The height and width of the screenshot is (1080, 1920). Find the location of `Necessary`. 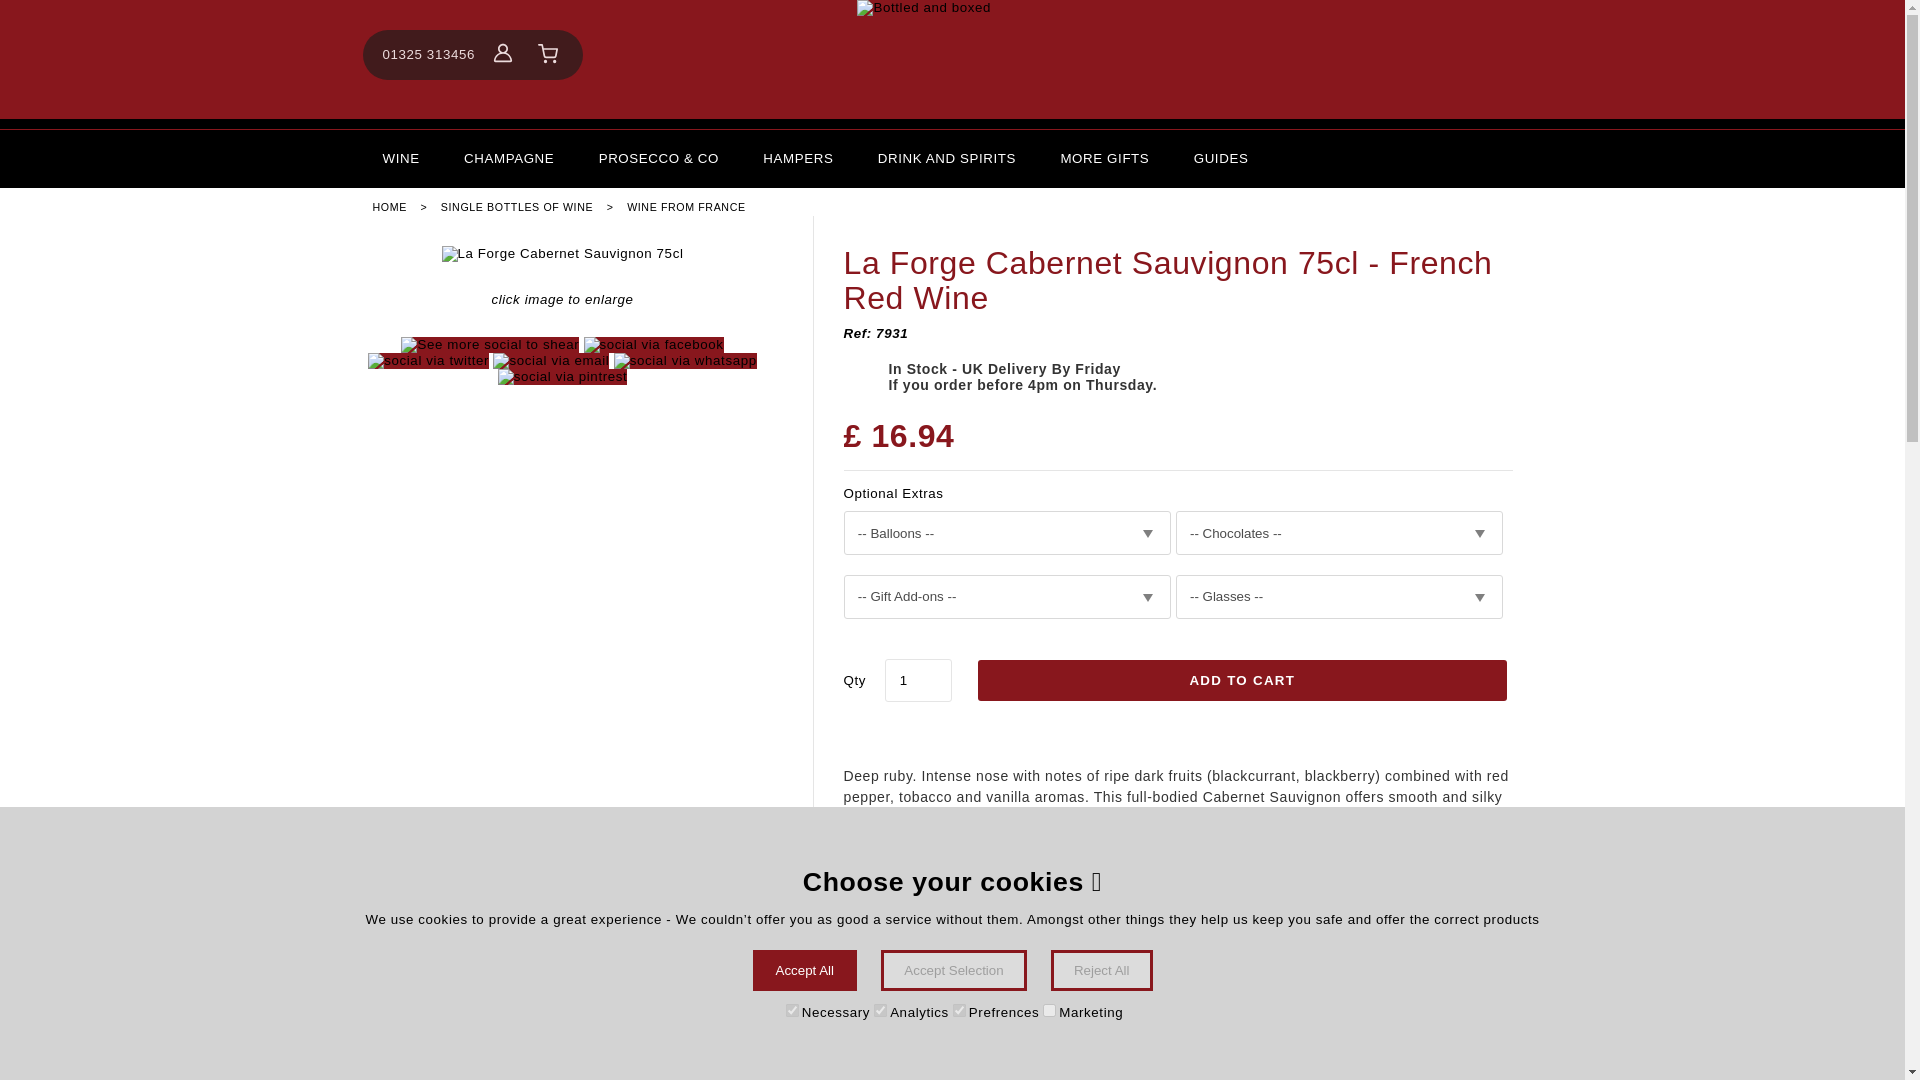

Necessary is located at coordinates (792, 1010).